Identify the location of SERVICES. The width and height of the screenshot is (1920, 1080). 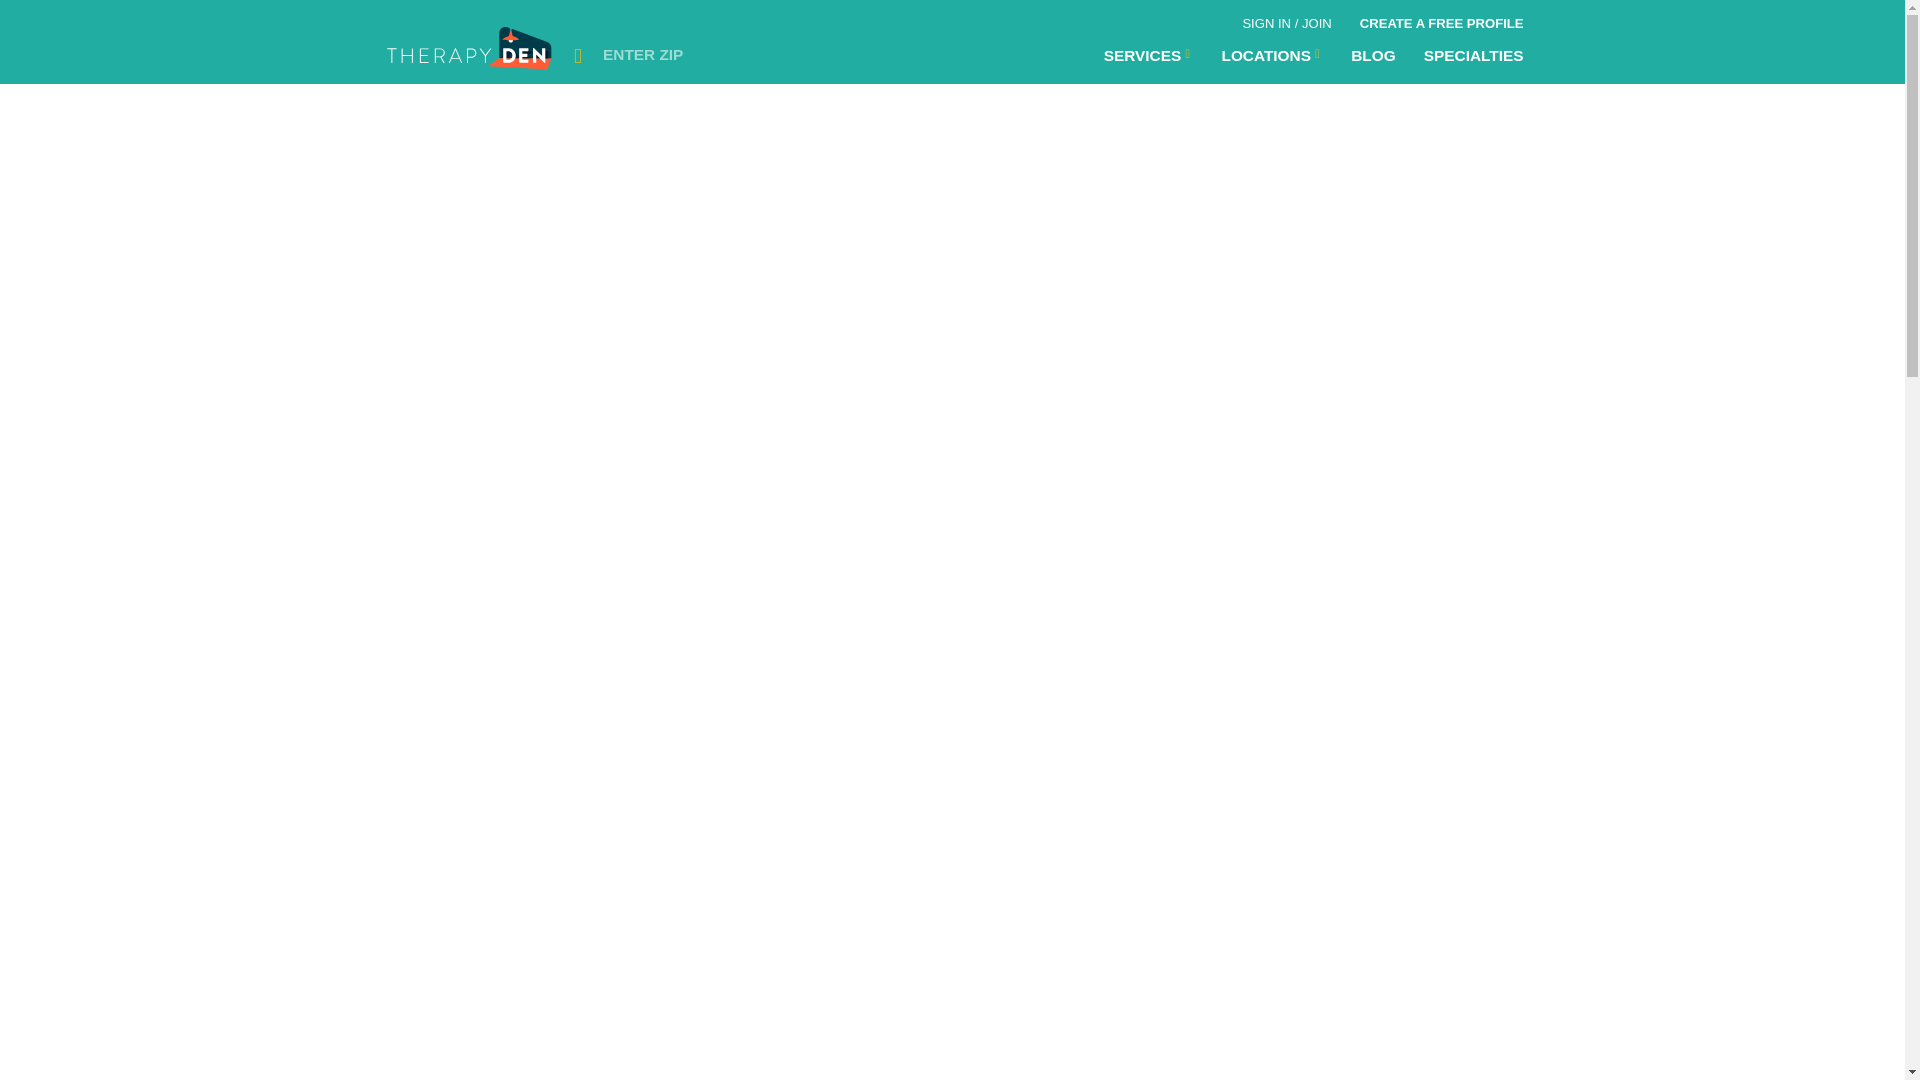
(1148, 55).